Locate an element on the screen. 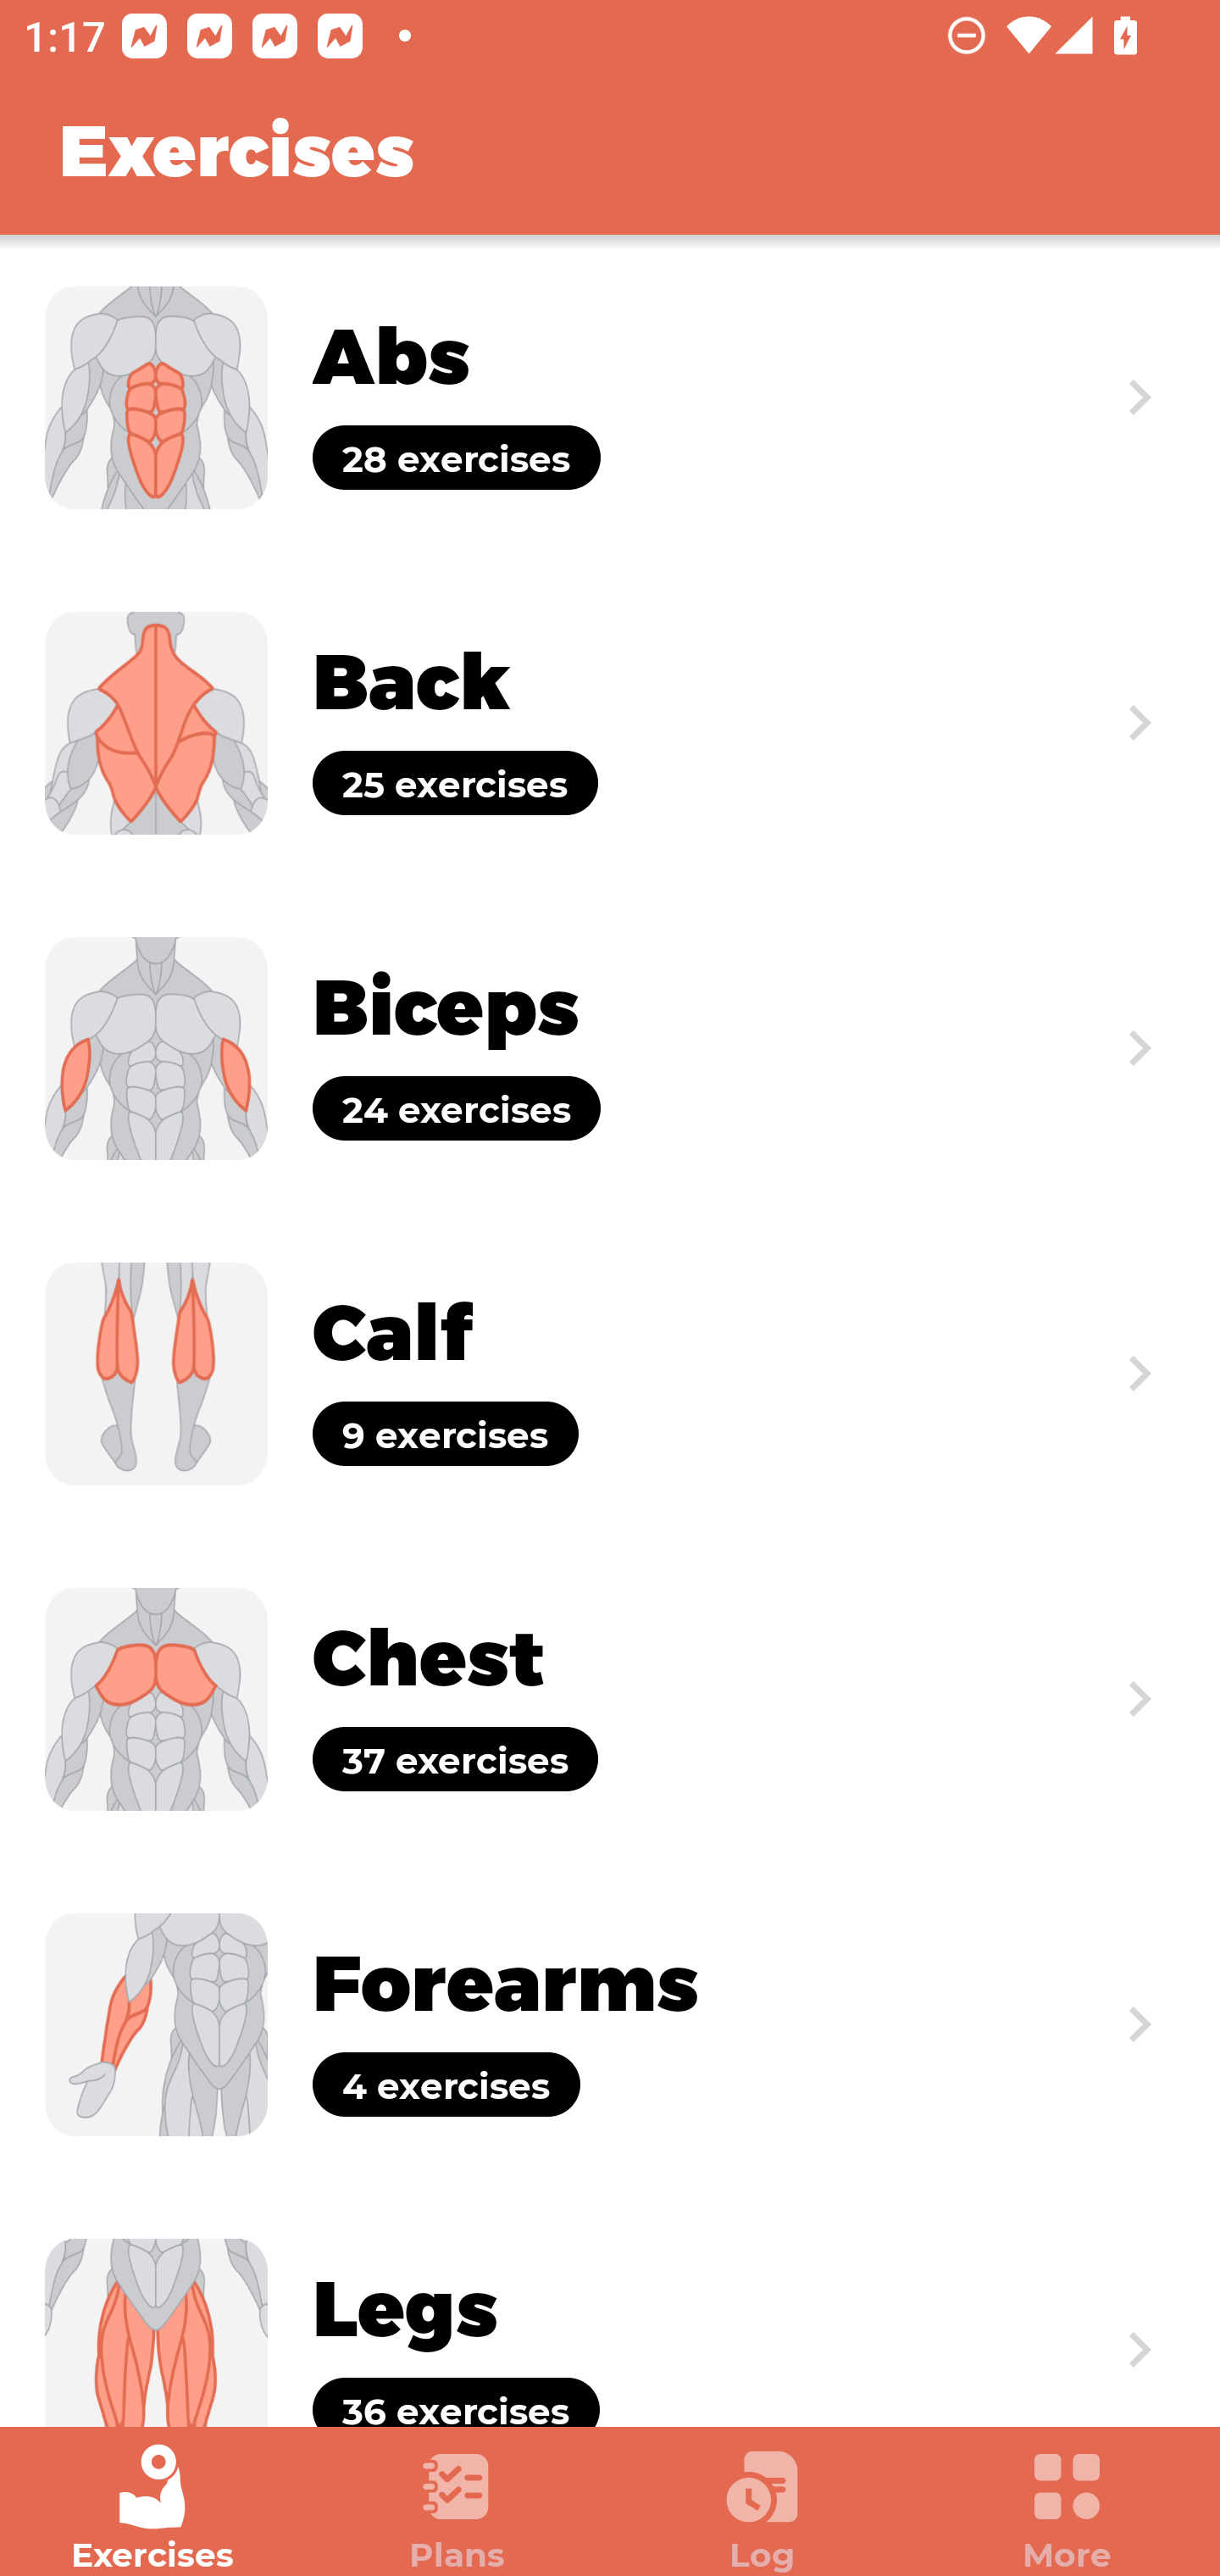 The image size is (1220, 2576). Exercise Back 25 exercises is located at coordinates (610, 722).